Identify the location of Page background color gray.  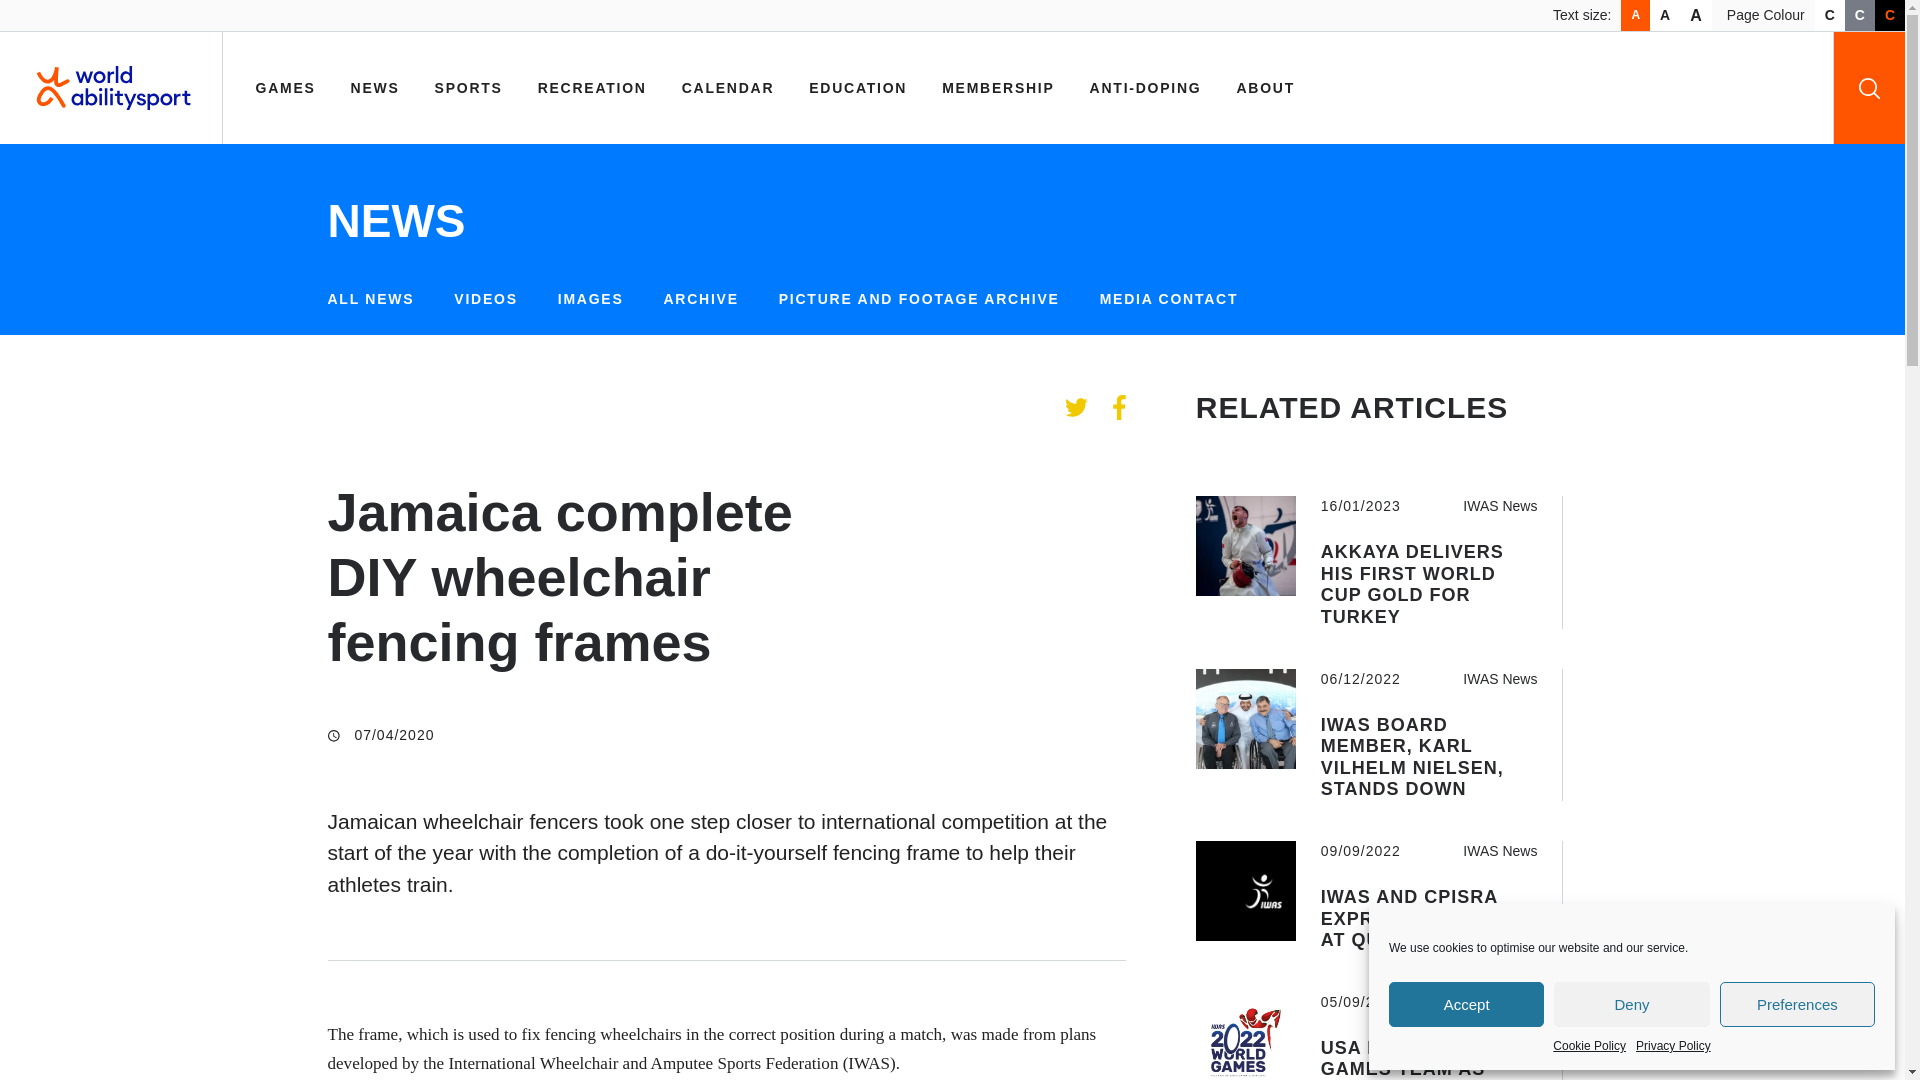
(1860, 16).